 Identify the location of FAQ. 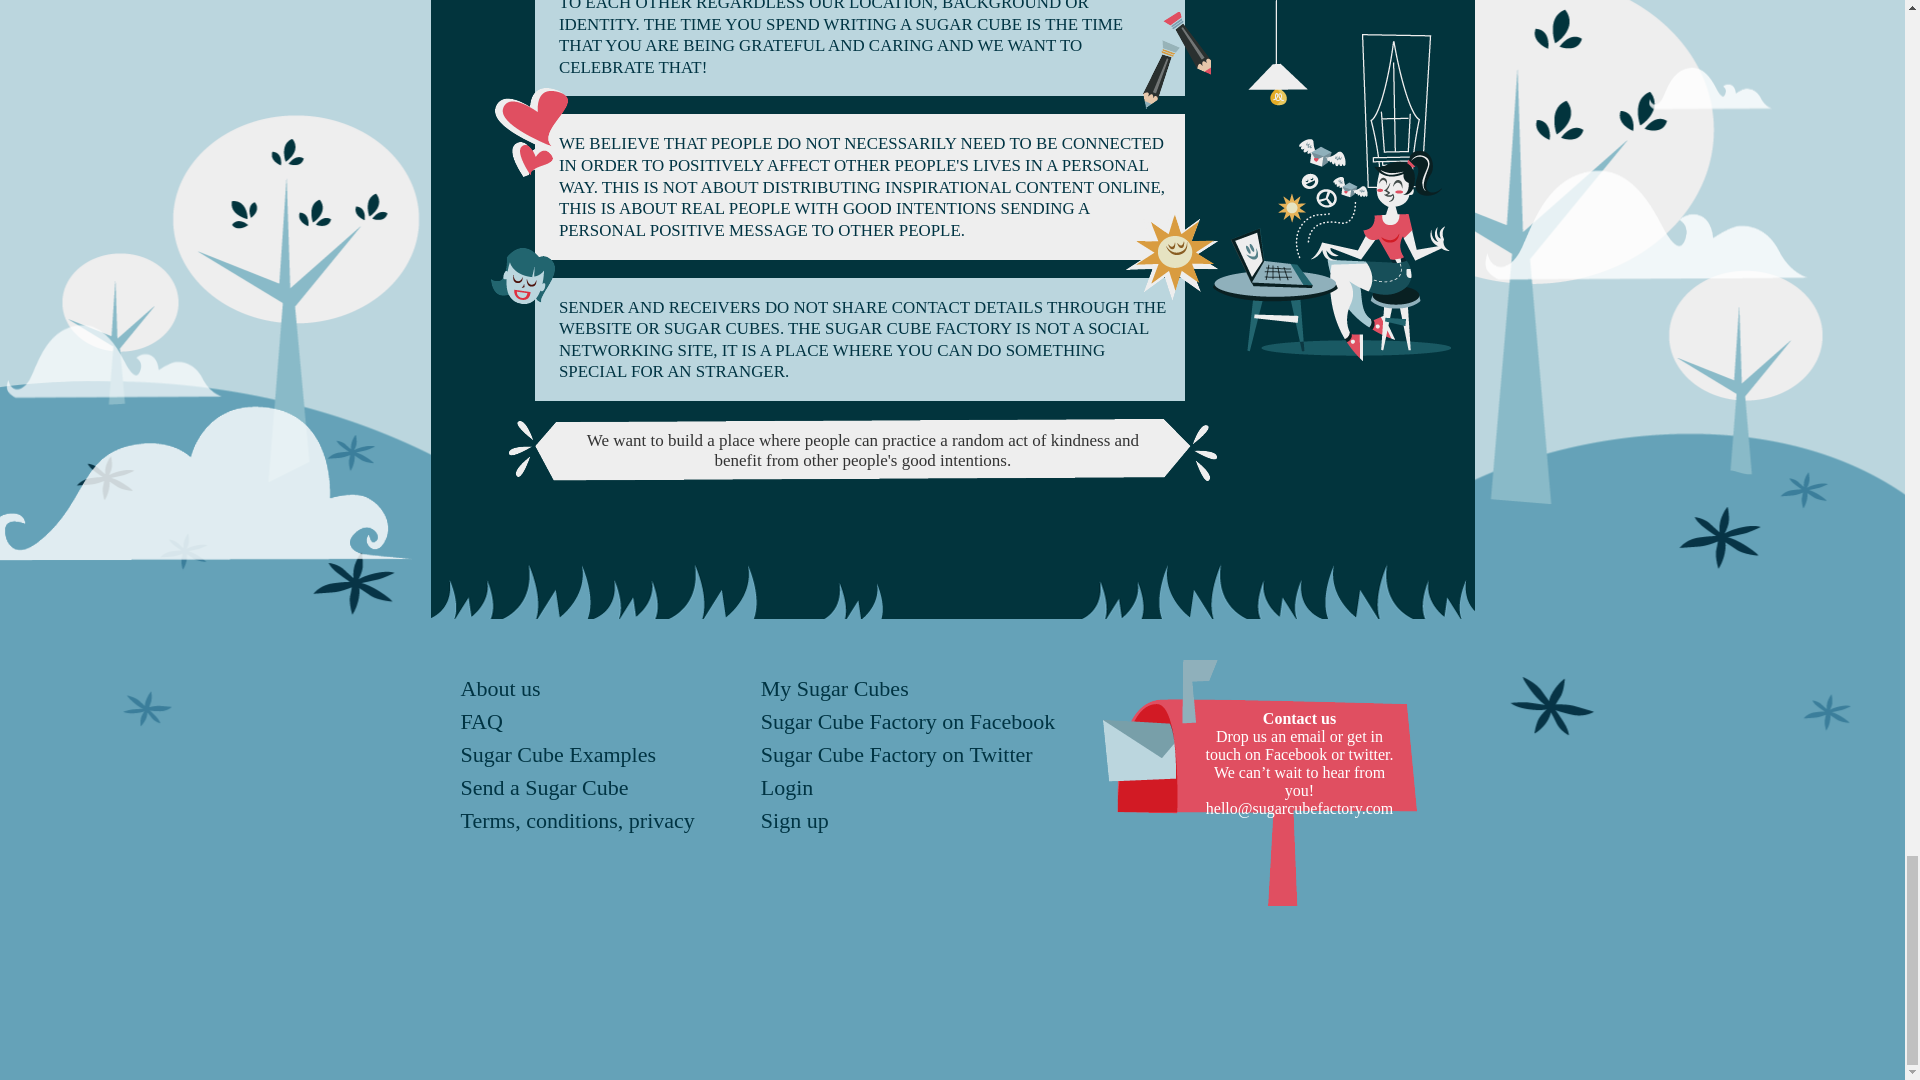
(480, 721).